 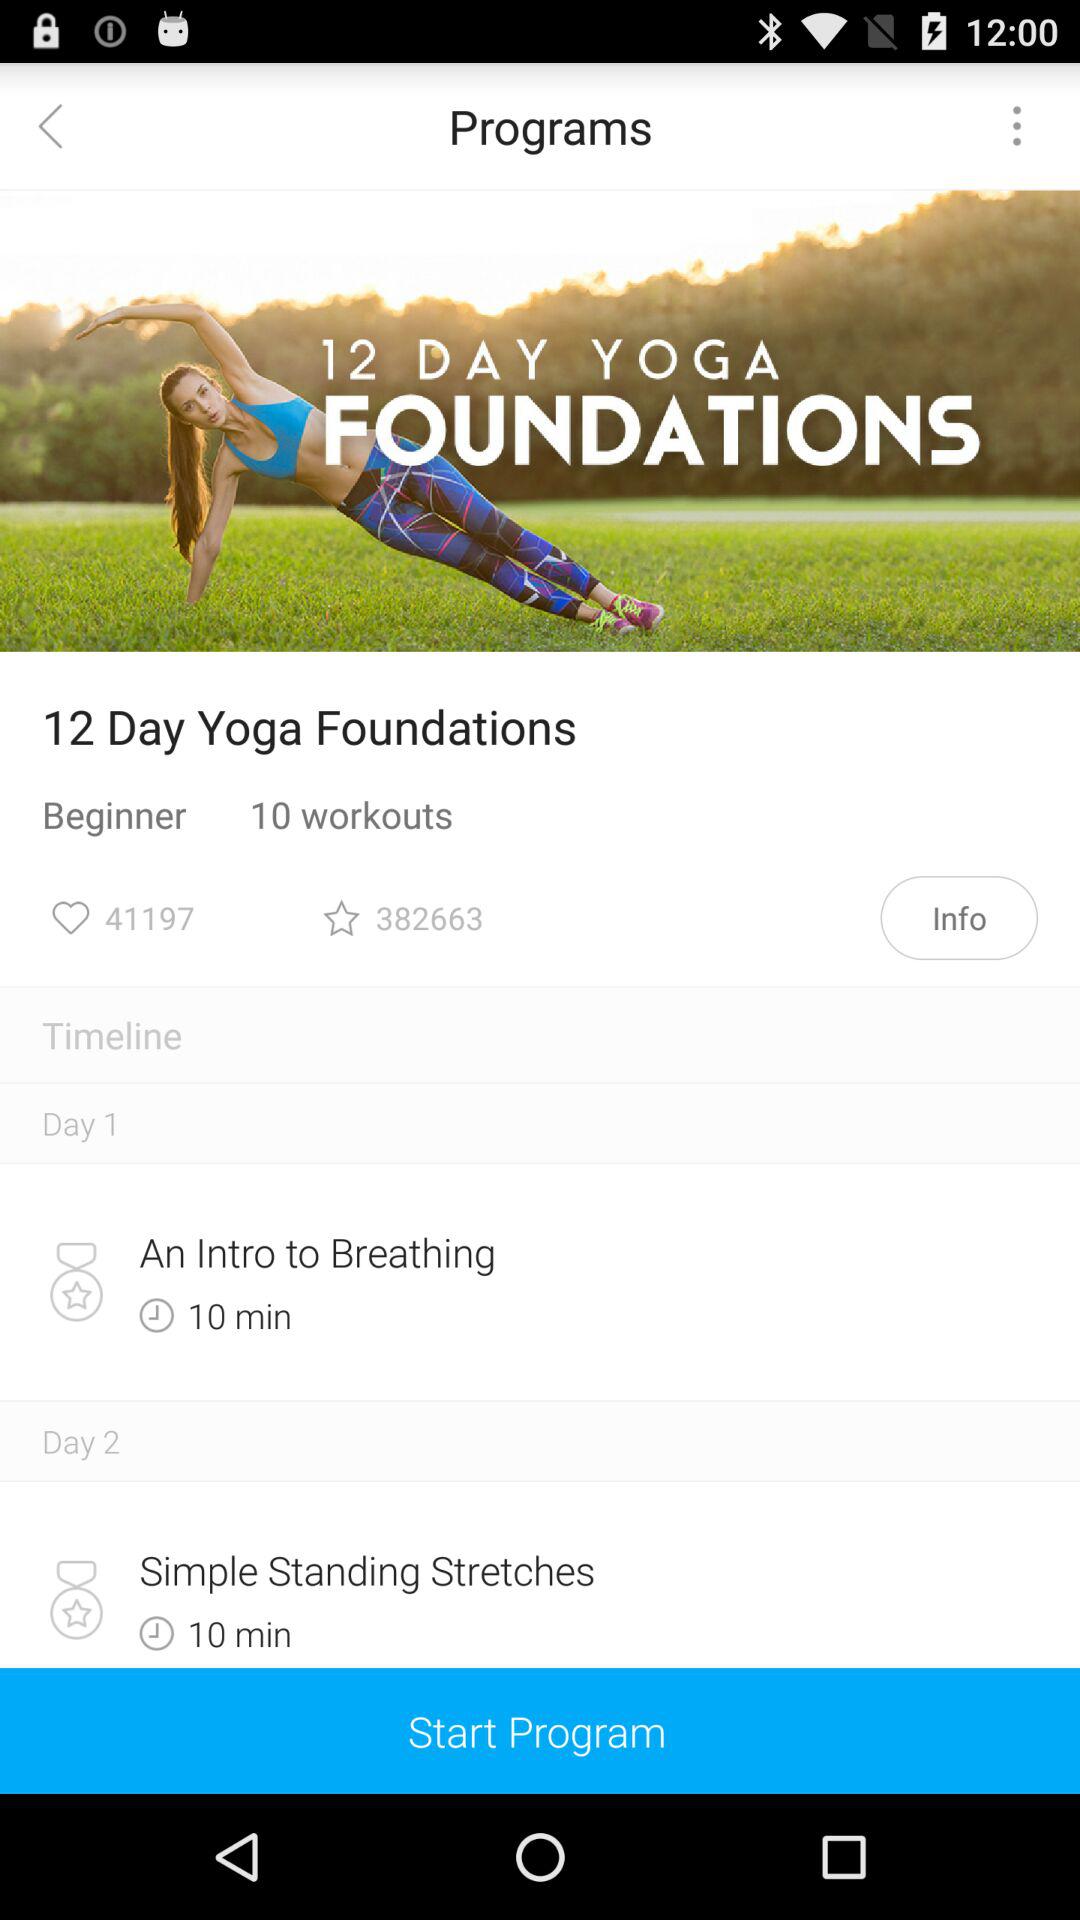 I want to click on launch icon to the right of 382663, so click(x=959, y=918).